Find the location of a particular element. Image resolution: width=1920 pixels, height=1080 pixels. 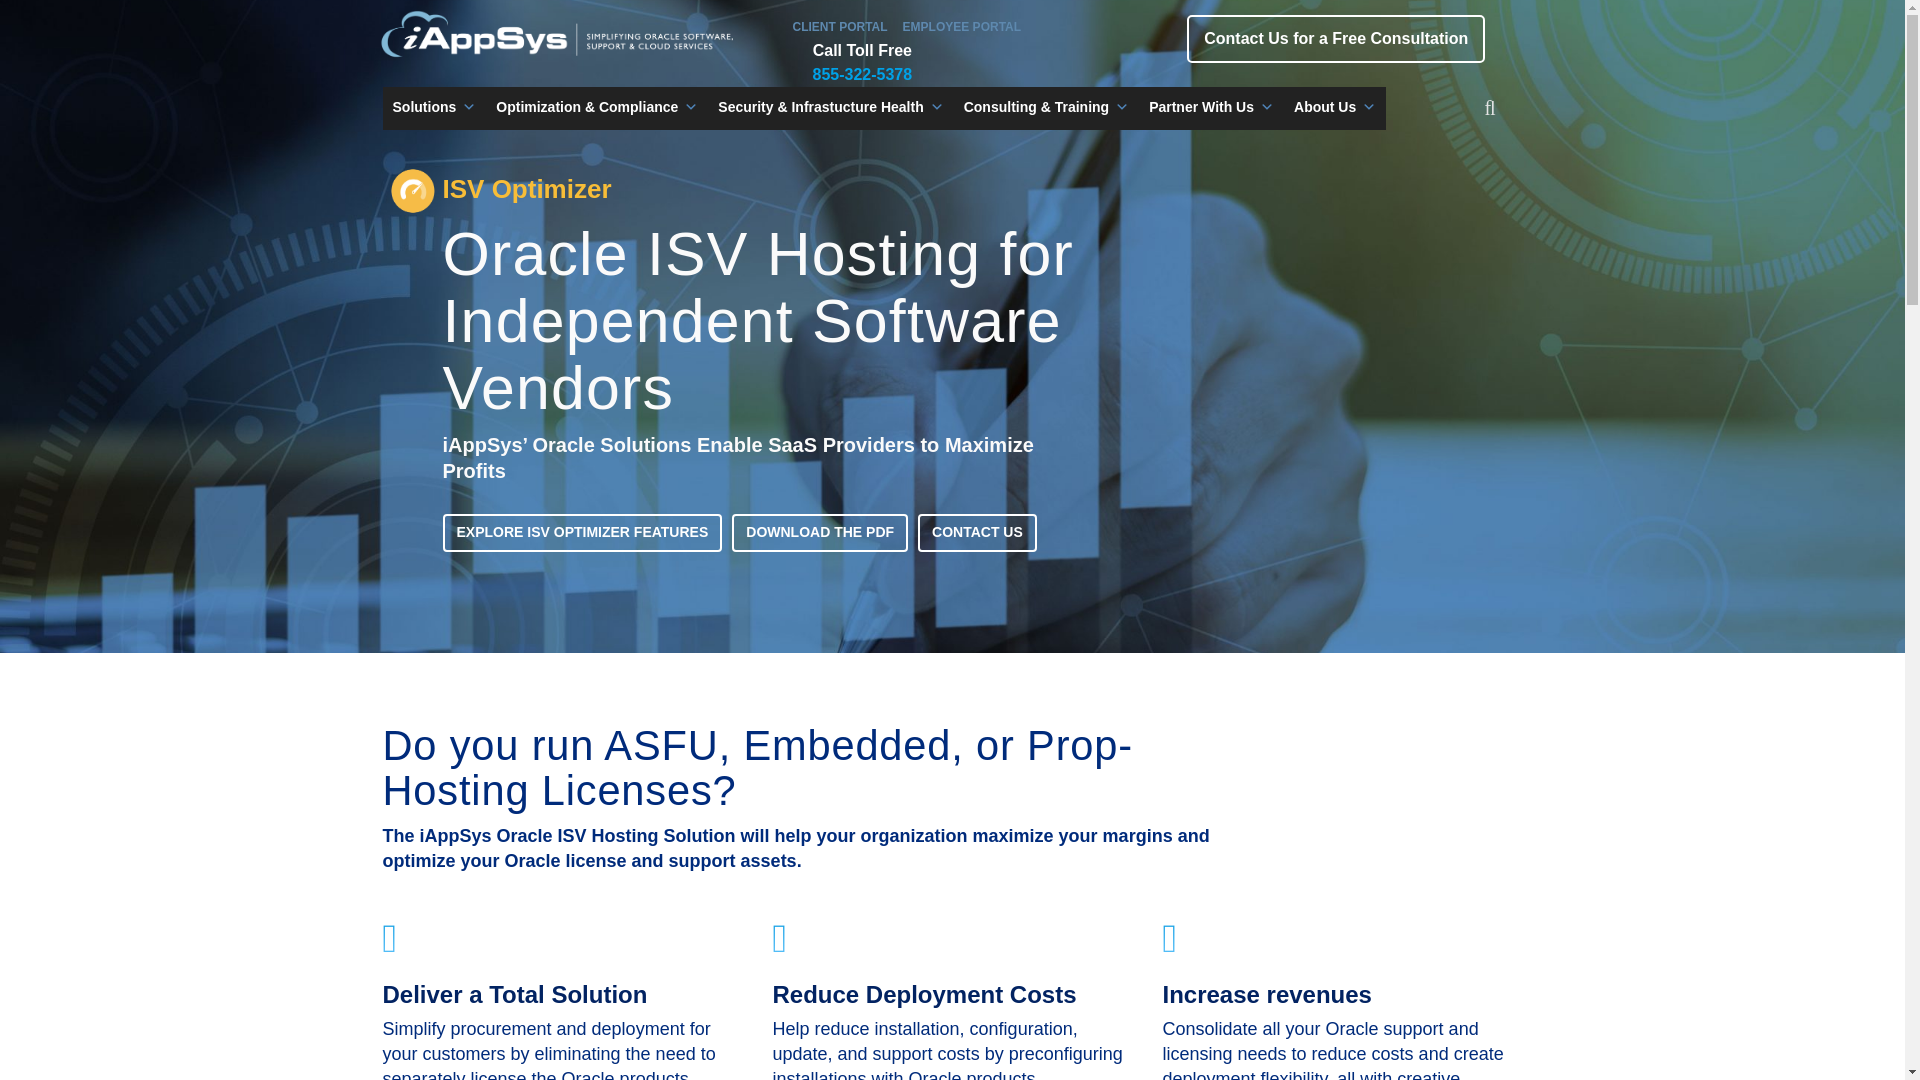

DOWNLOAD THE PDF is located at coordinates (820, 532).